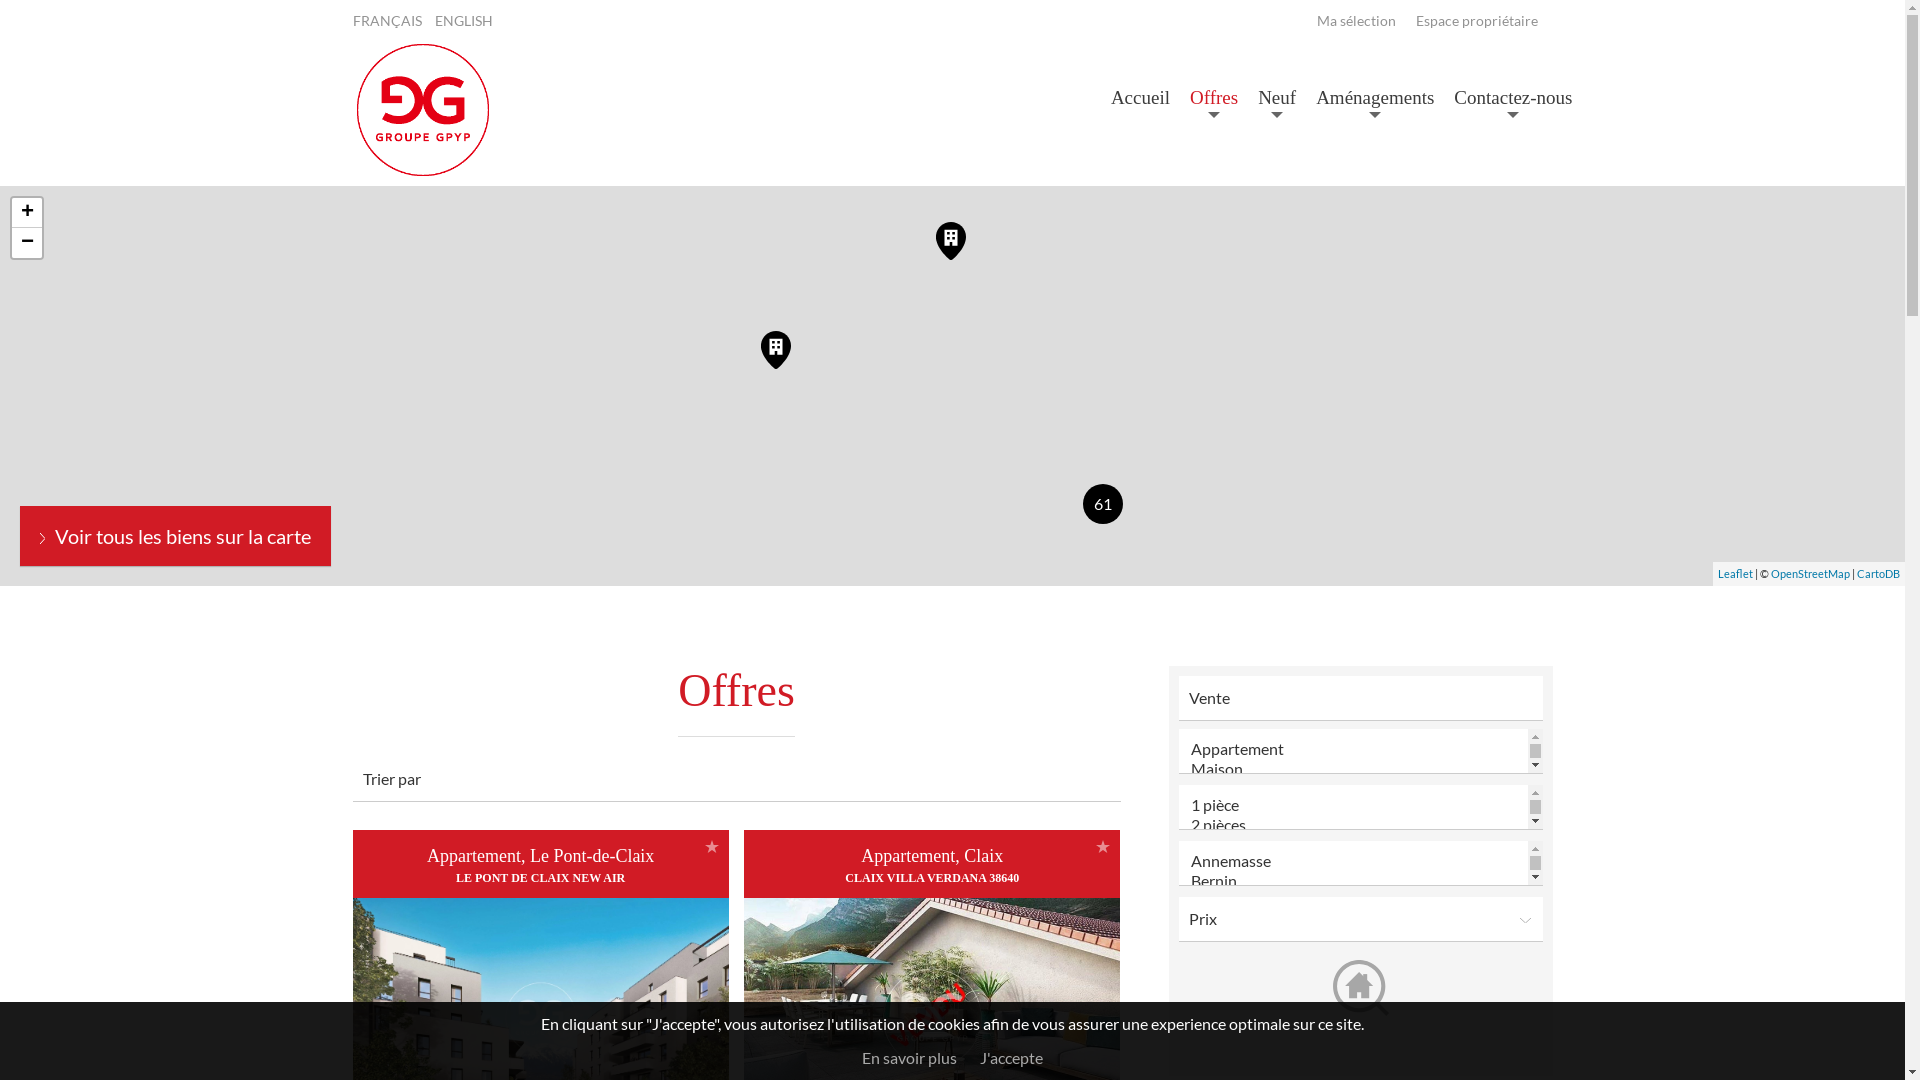 The height and width of the screenshot is (1080, 1920). What do you see at coordinates (1360, 988) in the screenshot?
I see `Rechercher` at bounding box center [1360, 988].